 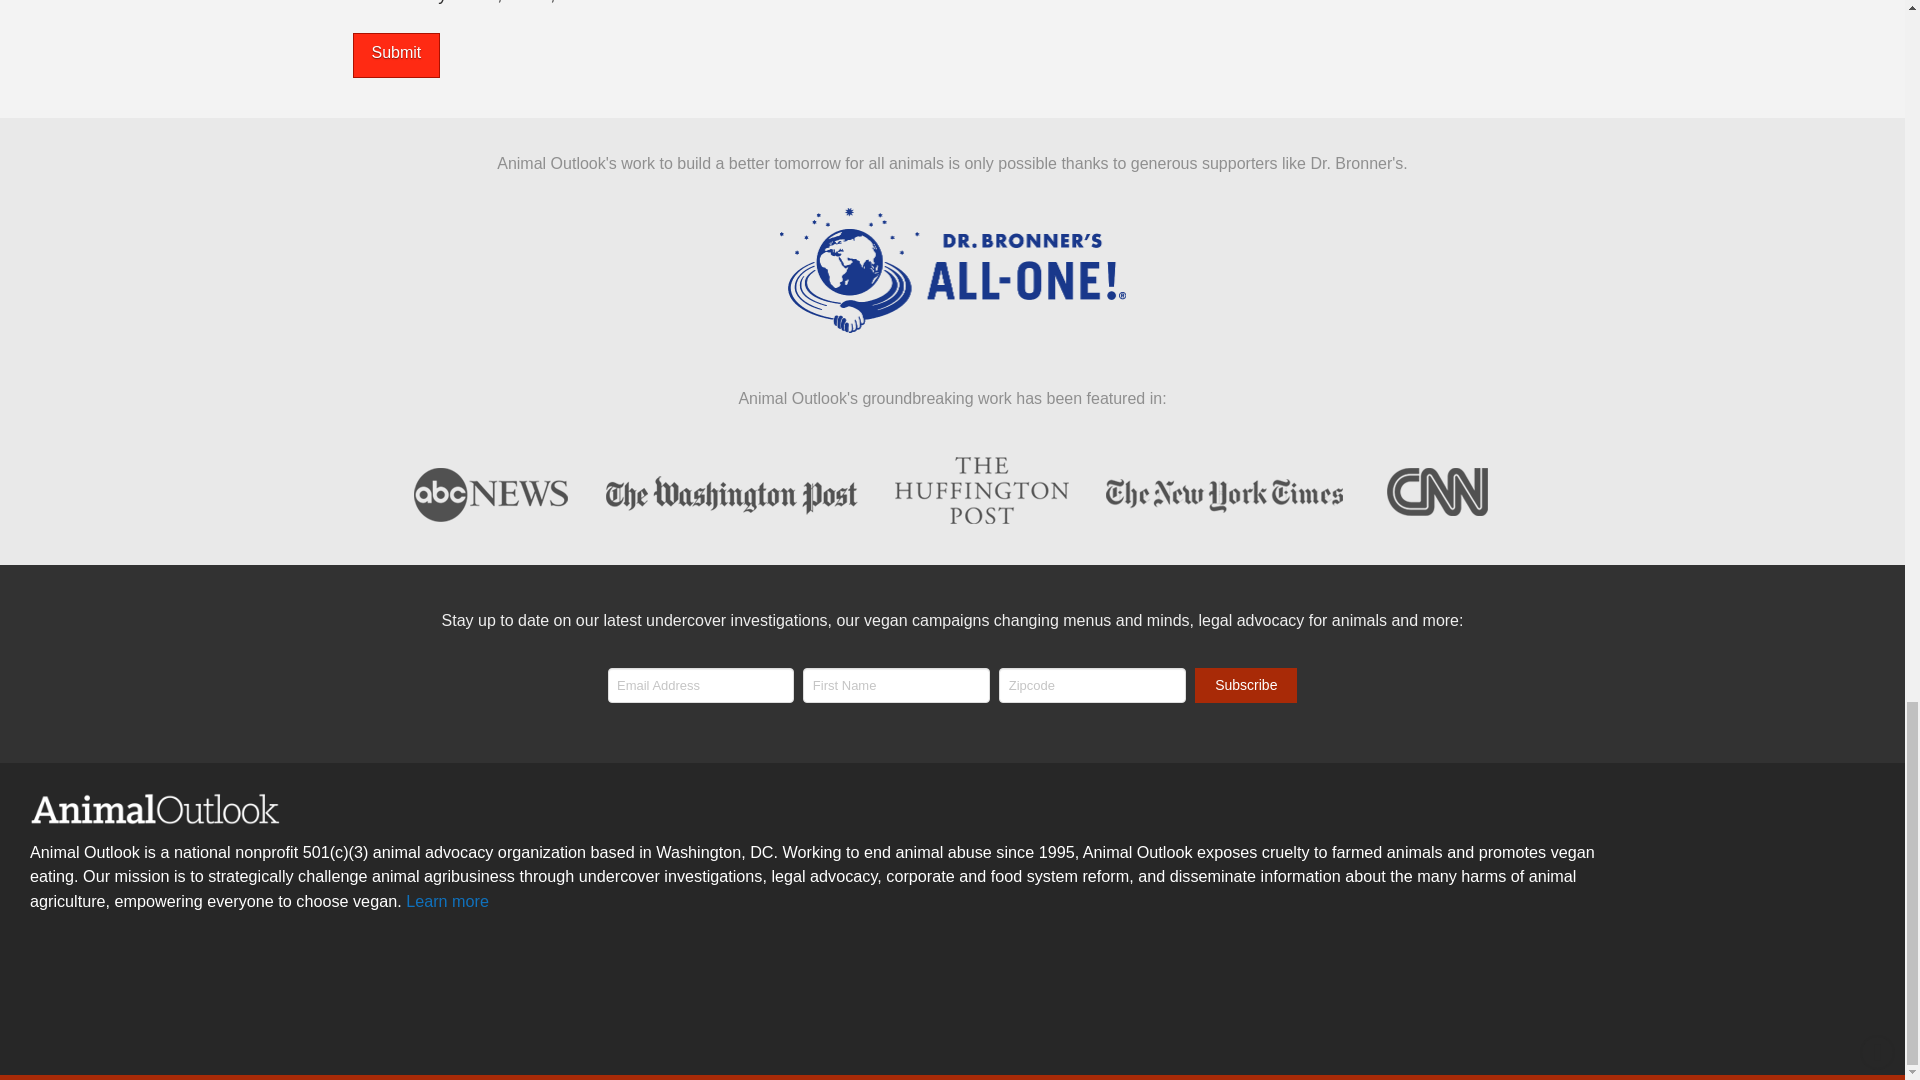 I want to click on Submit, so click(x=395, y=55).